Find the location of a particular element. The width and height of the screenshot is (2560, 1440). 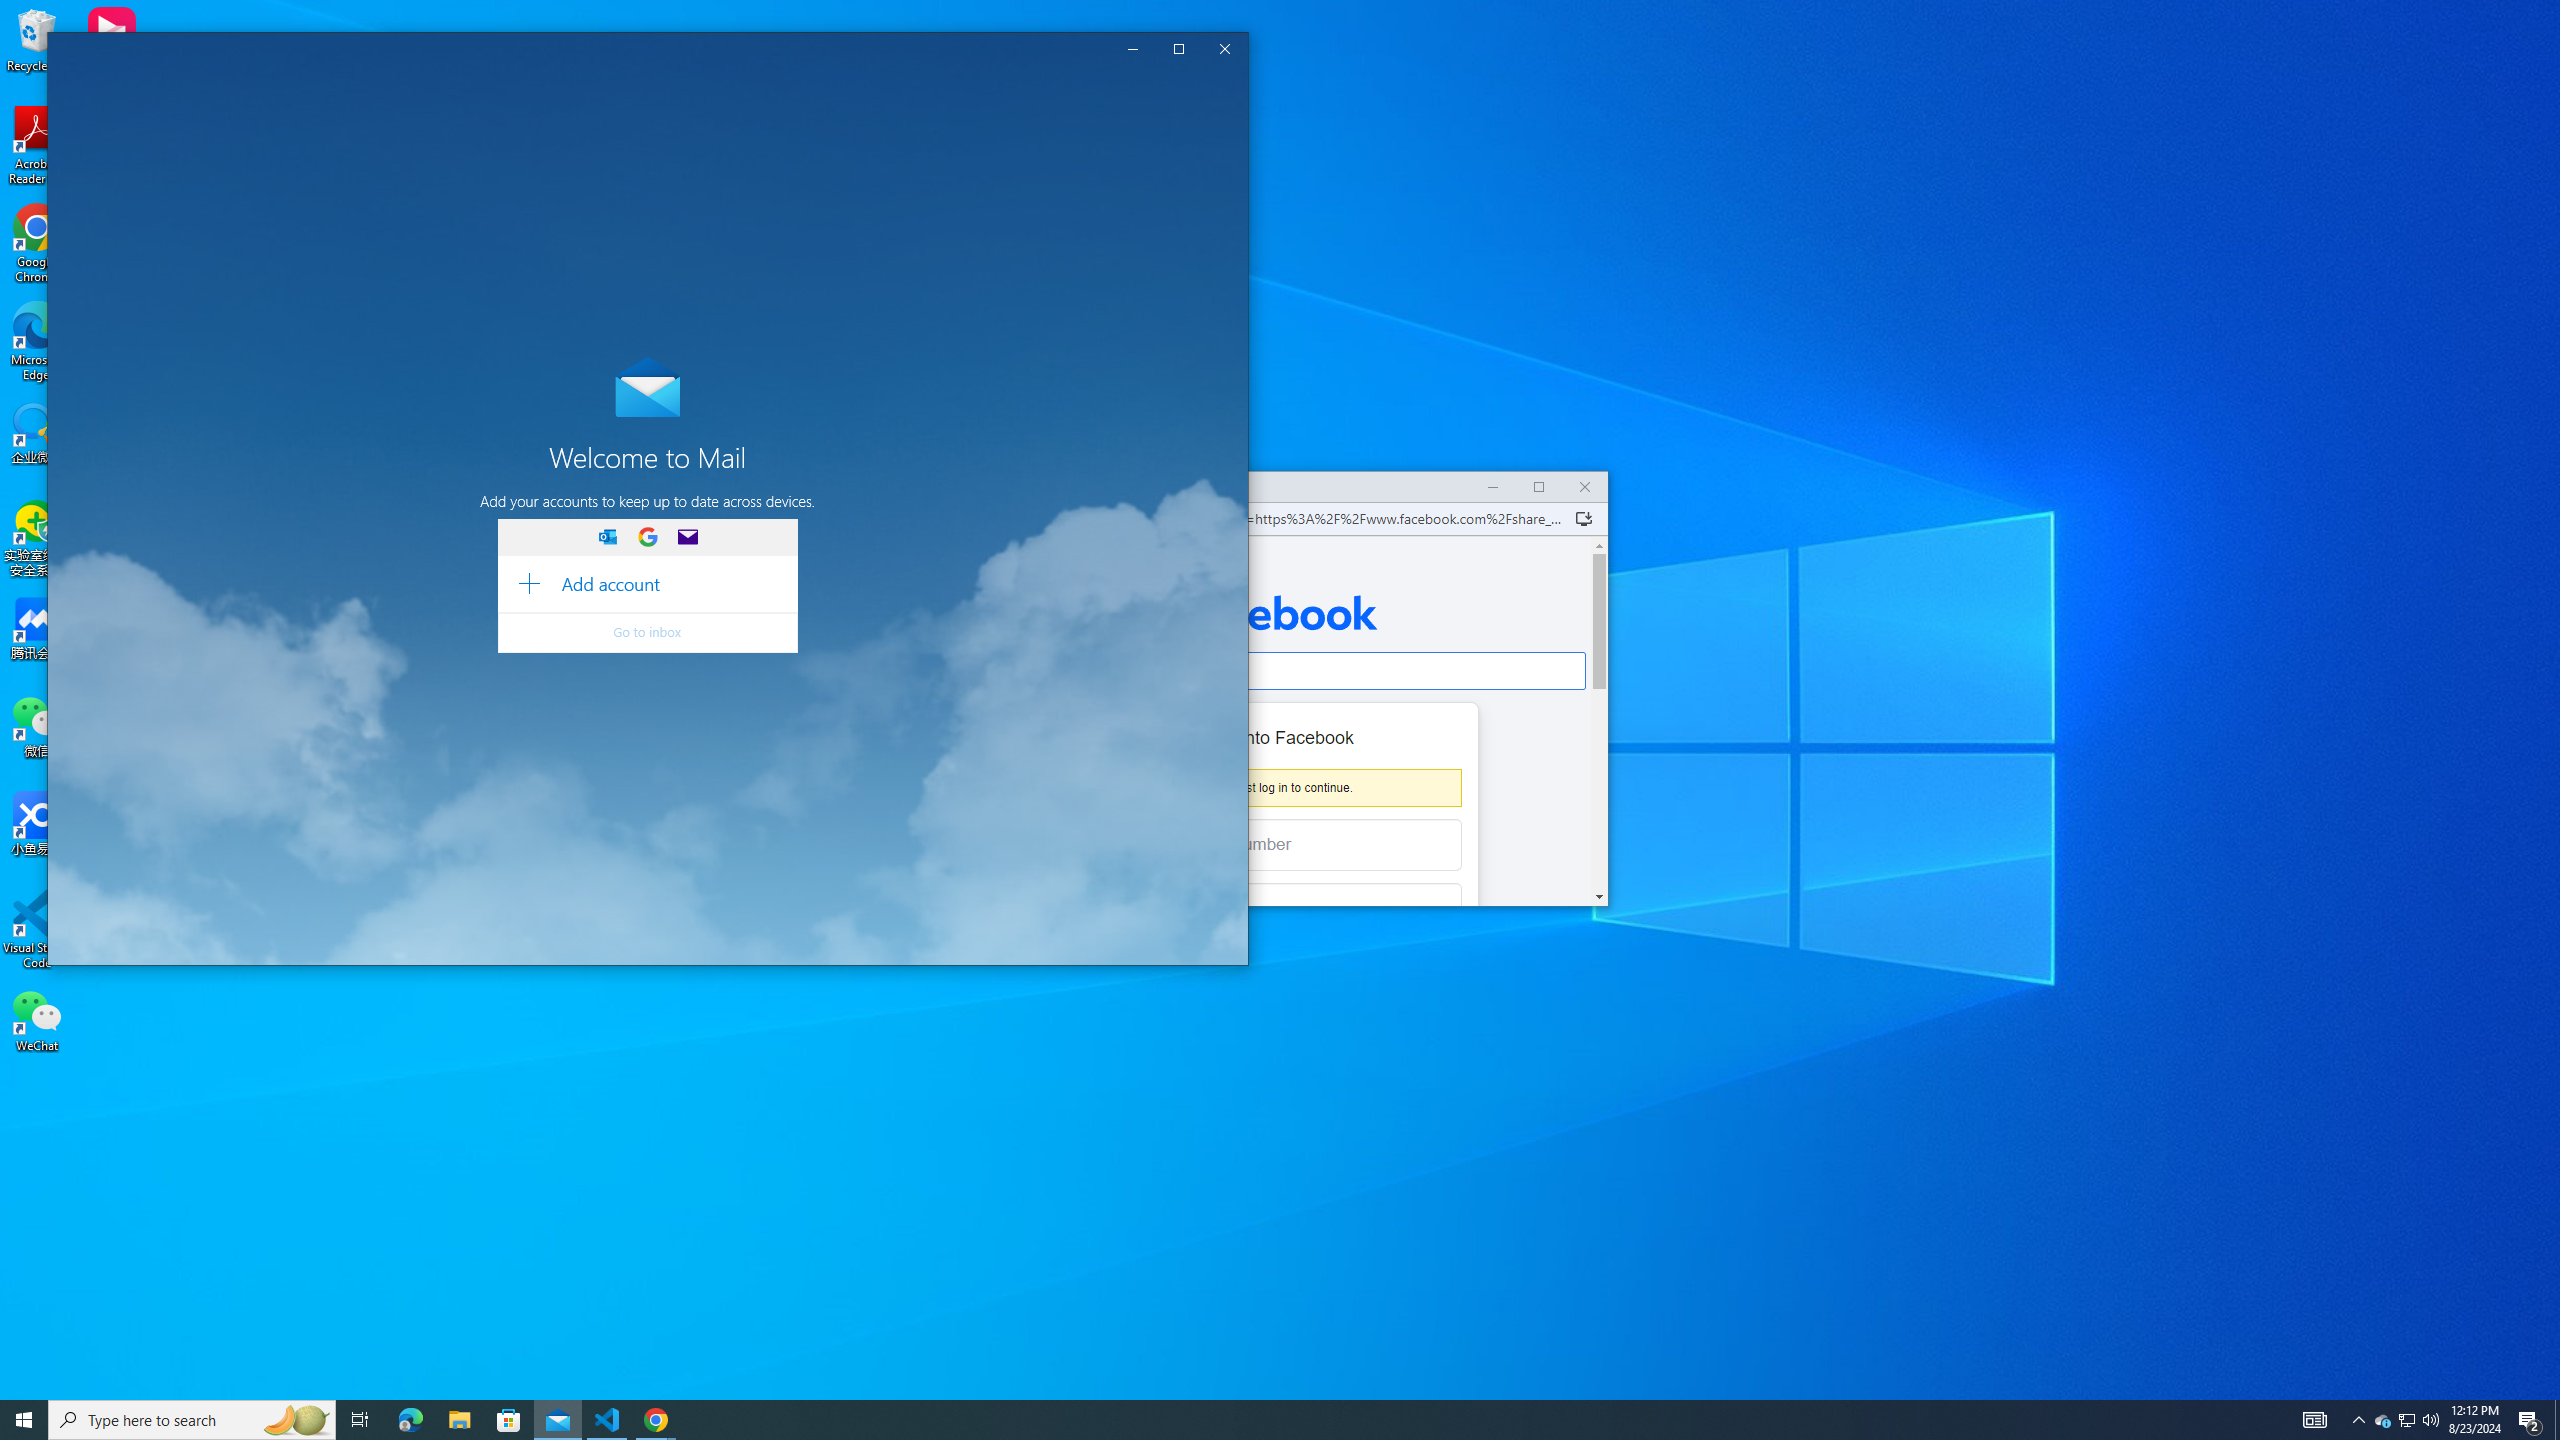

Switch to To Do is located at coordinates (216, 940).